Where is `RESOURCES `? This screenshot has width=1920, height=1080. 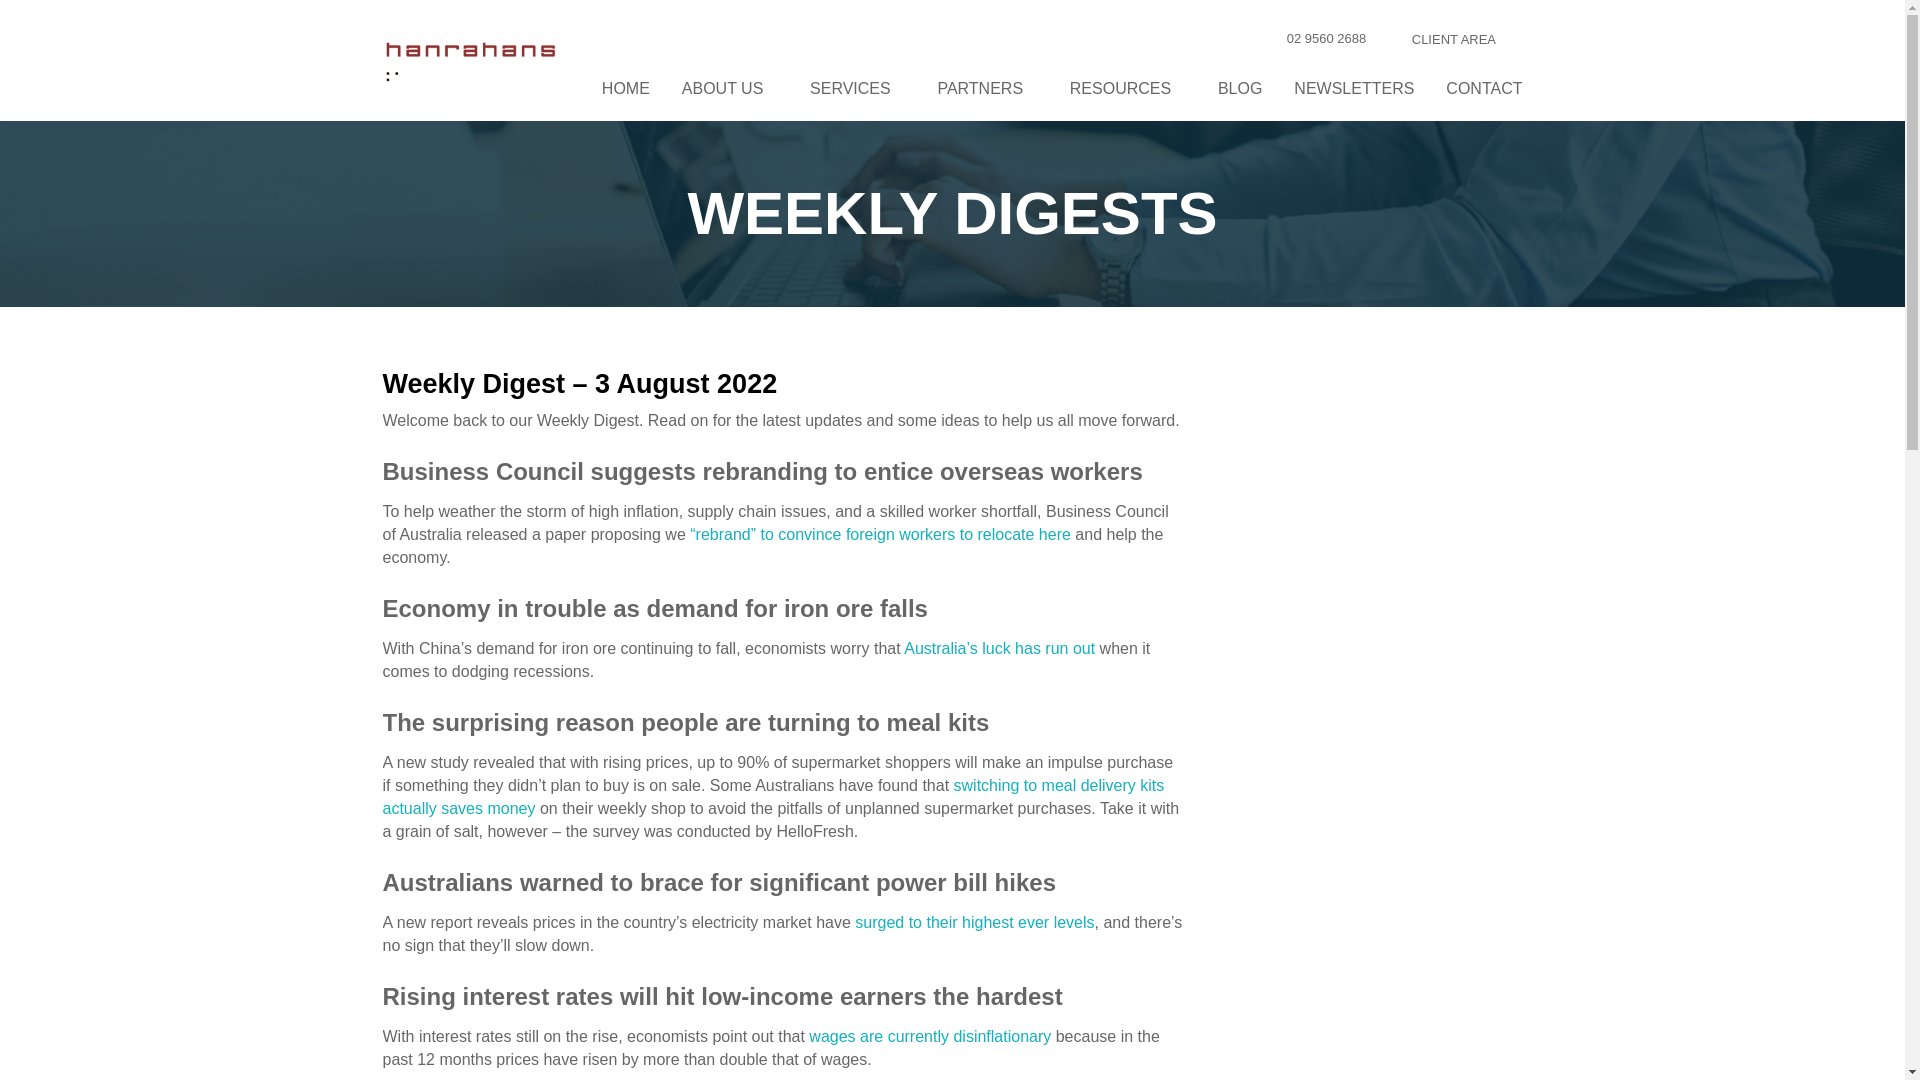
RESOURCES  is located at coordinates (1128, 90).